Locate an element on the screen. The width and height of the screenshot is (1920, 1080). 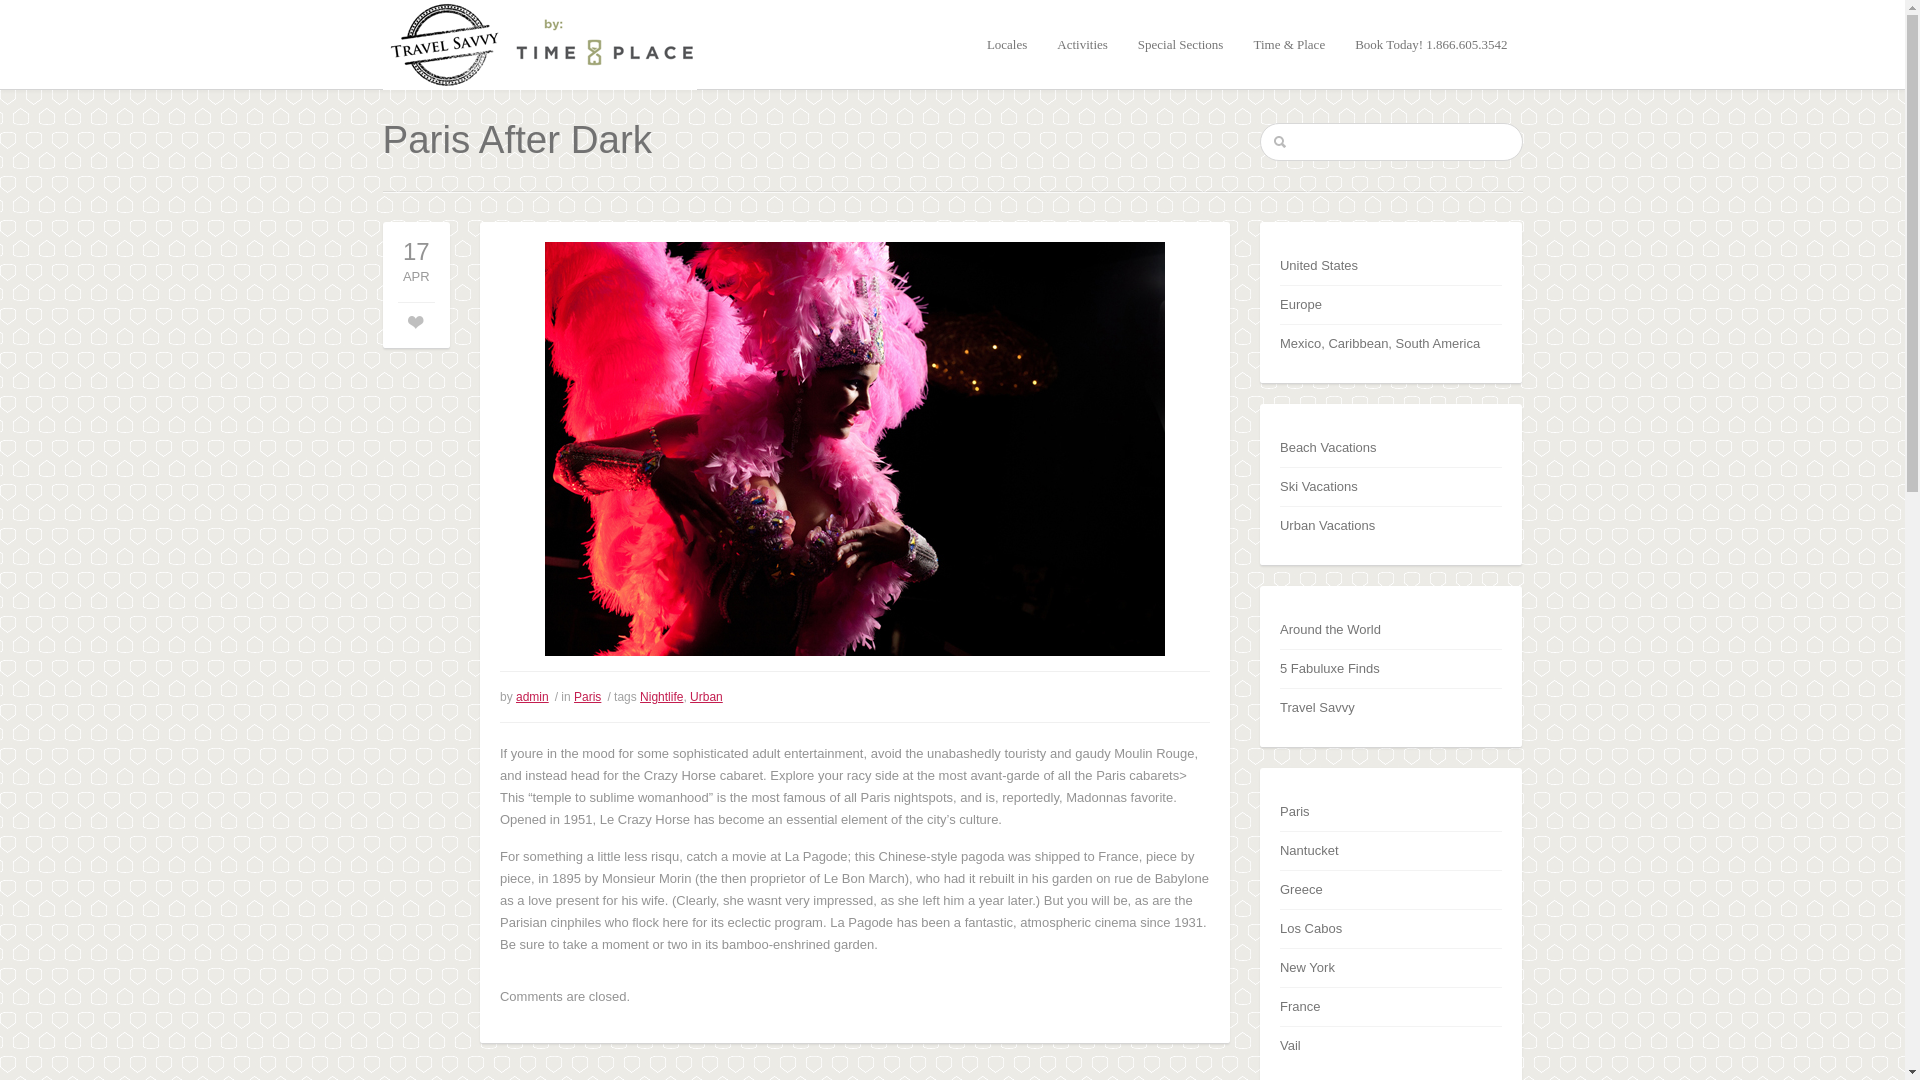
Mexico, Caribbean, South America is located at coordinates (1380, 343).